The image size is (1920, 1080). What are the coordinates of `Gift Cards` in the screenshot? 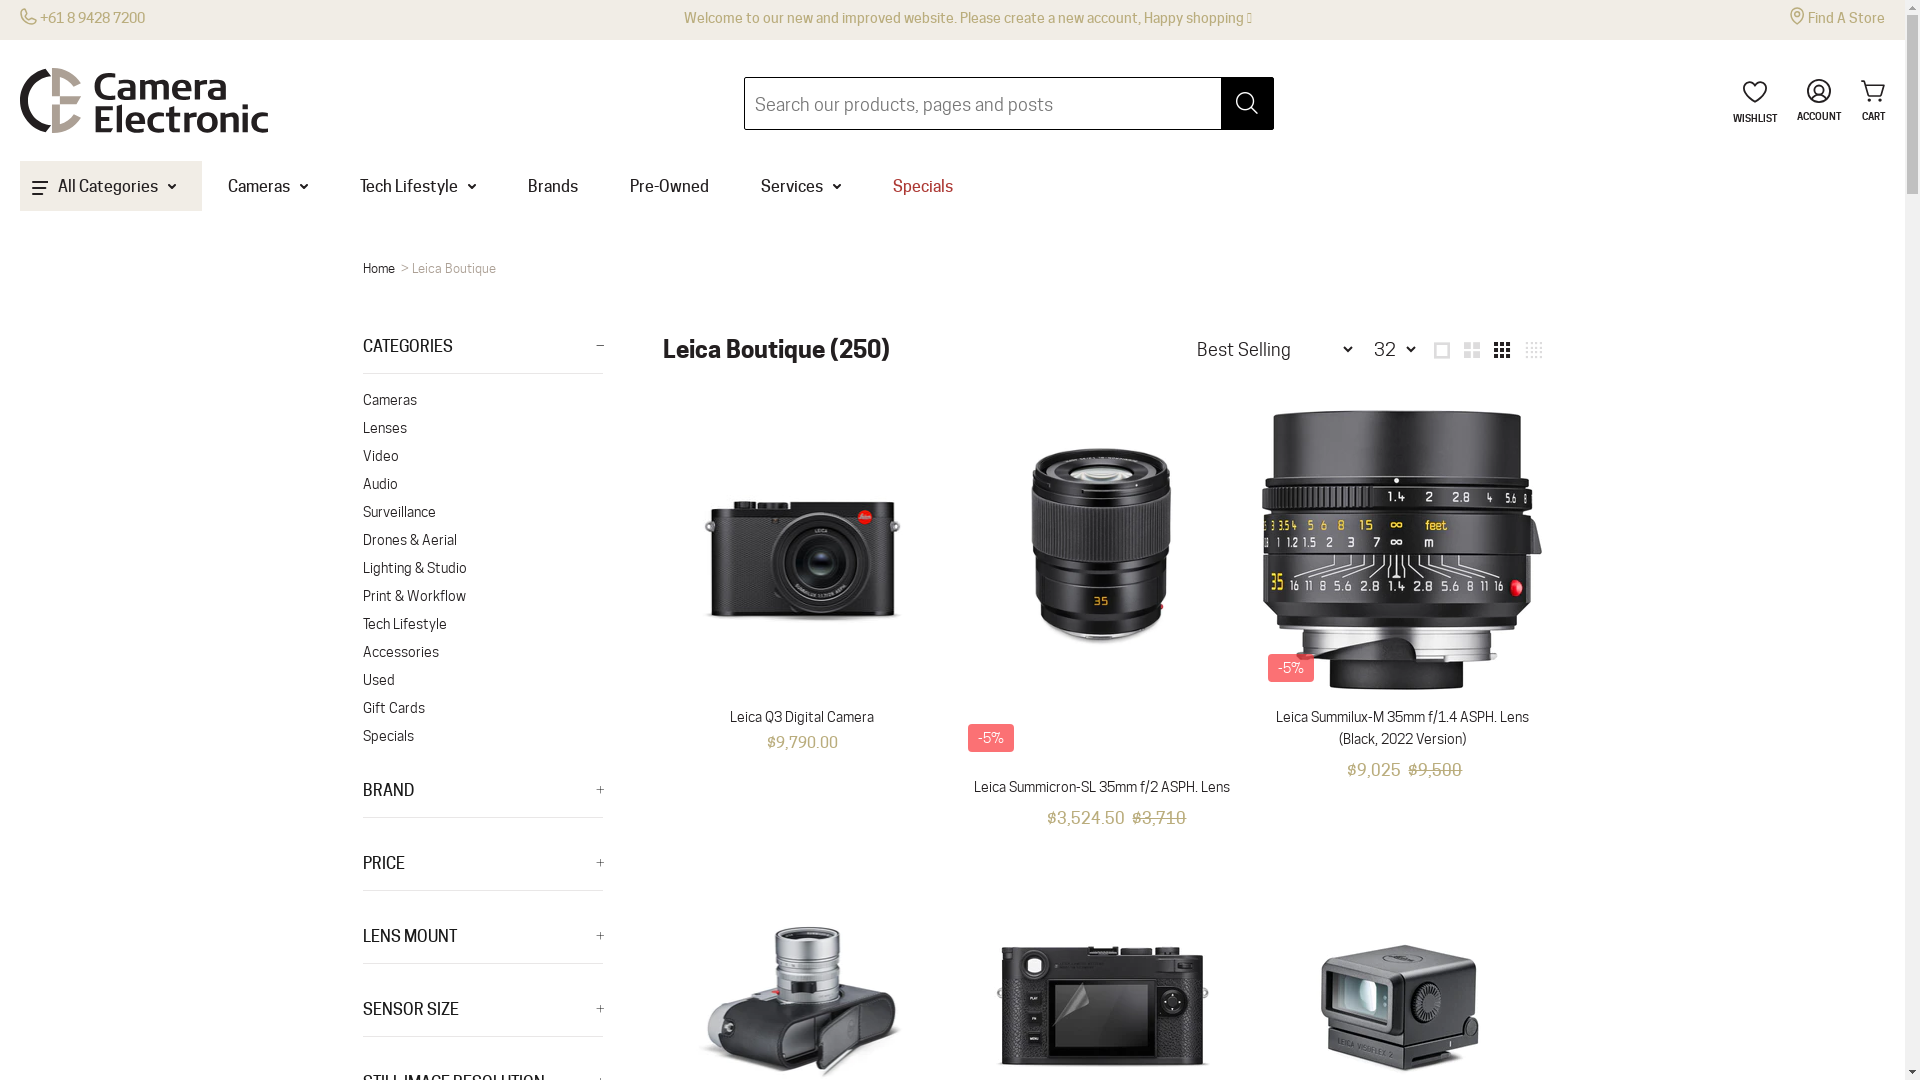 It's located at (482, 708).